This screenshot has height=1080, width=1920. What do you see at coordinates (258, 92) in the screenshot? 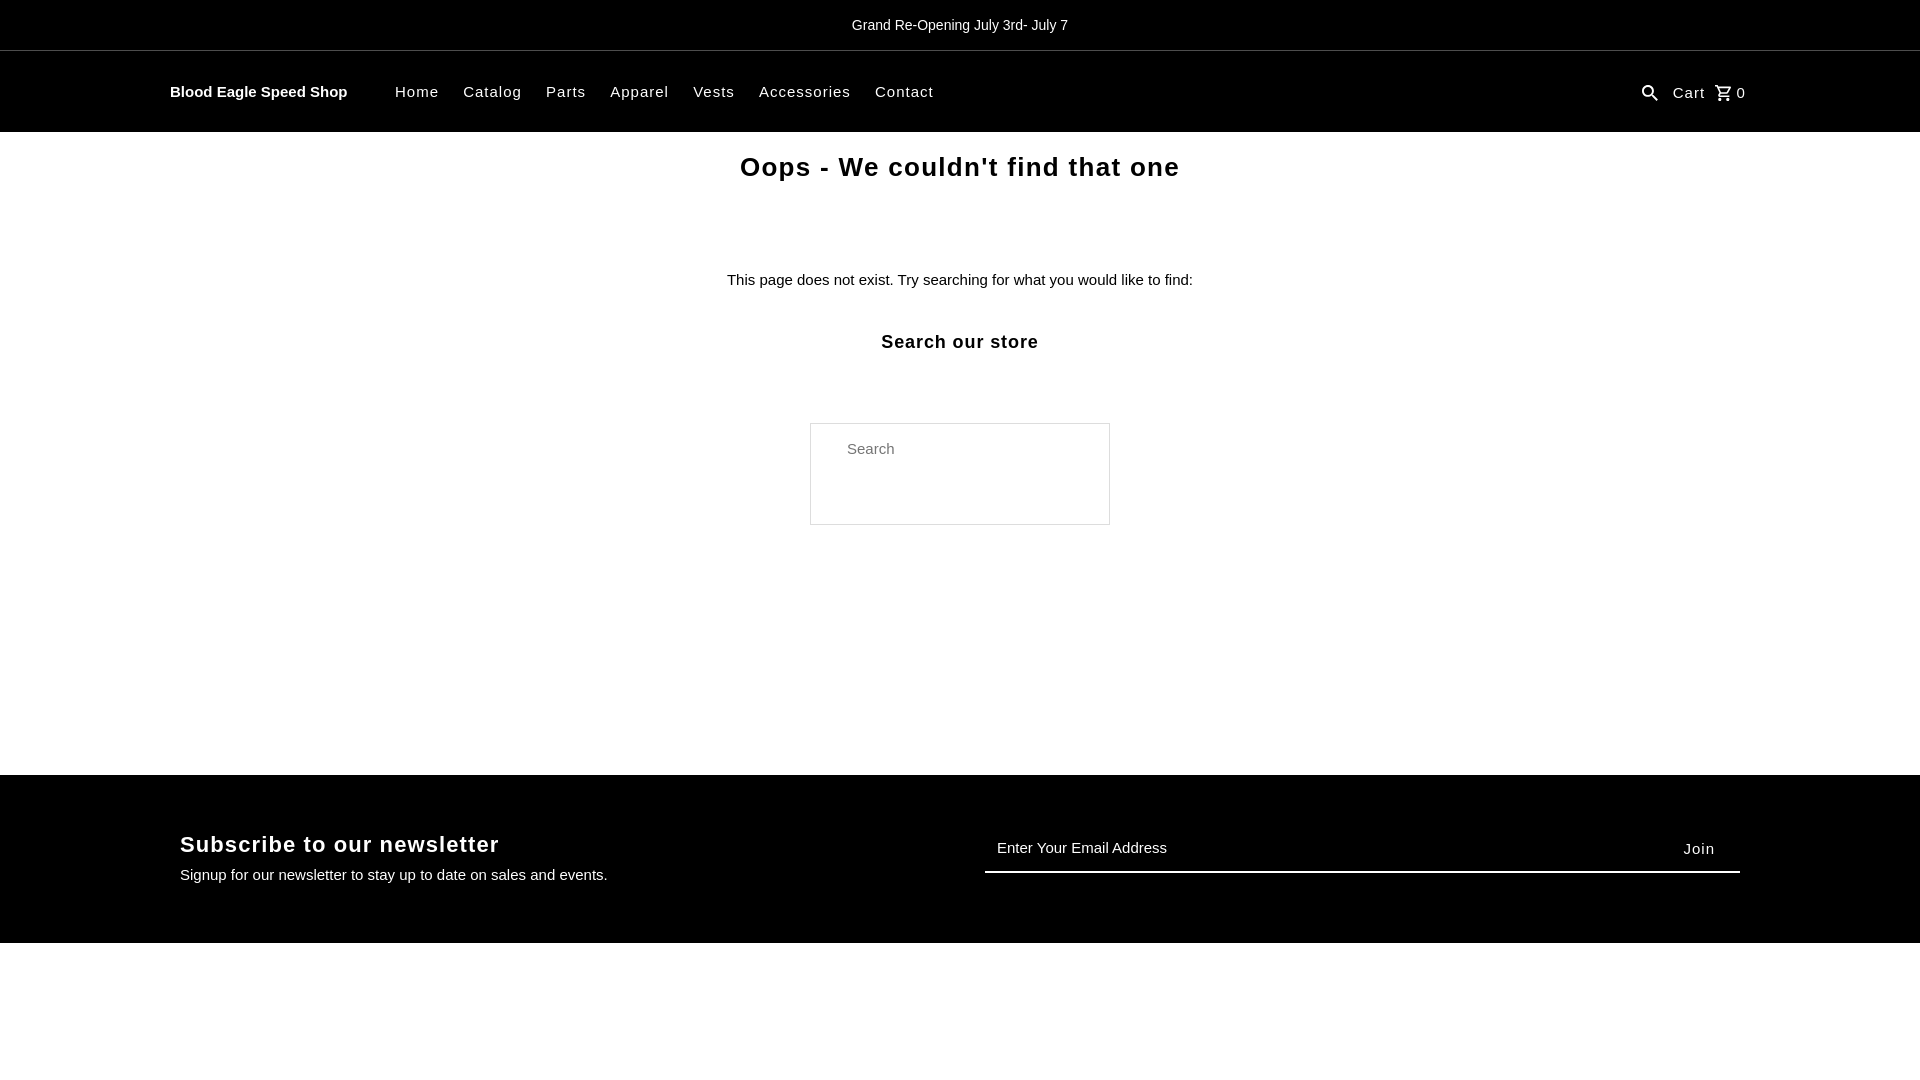
I see `Blood Eagle Speed Shop` at bounding box center [258, 92].